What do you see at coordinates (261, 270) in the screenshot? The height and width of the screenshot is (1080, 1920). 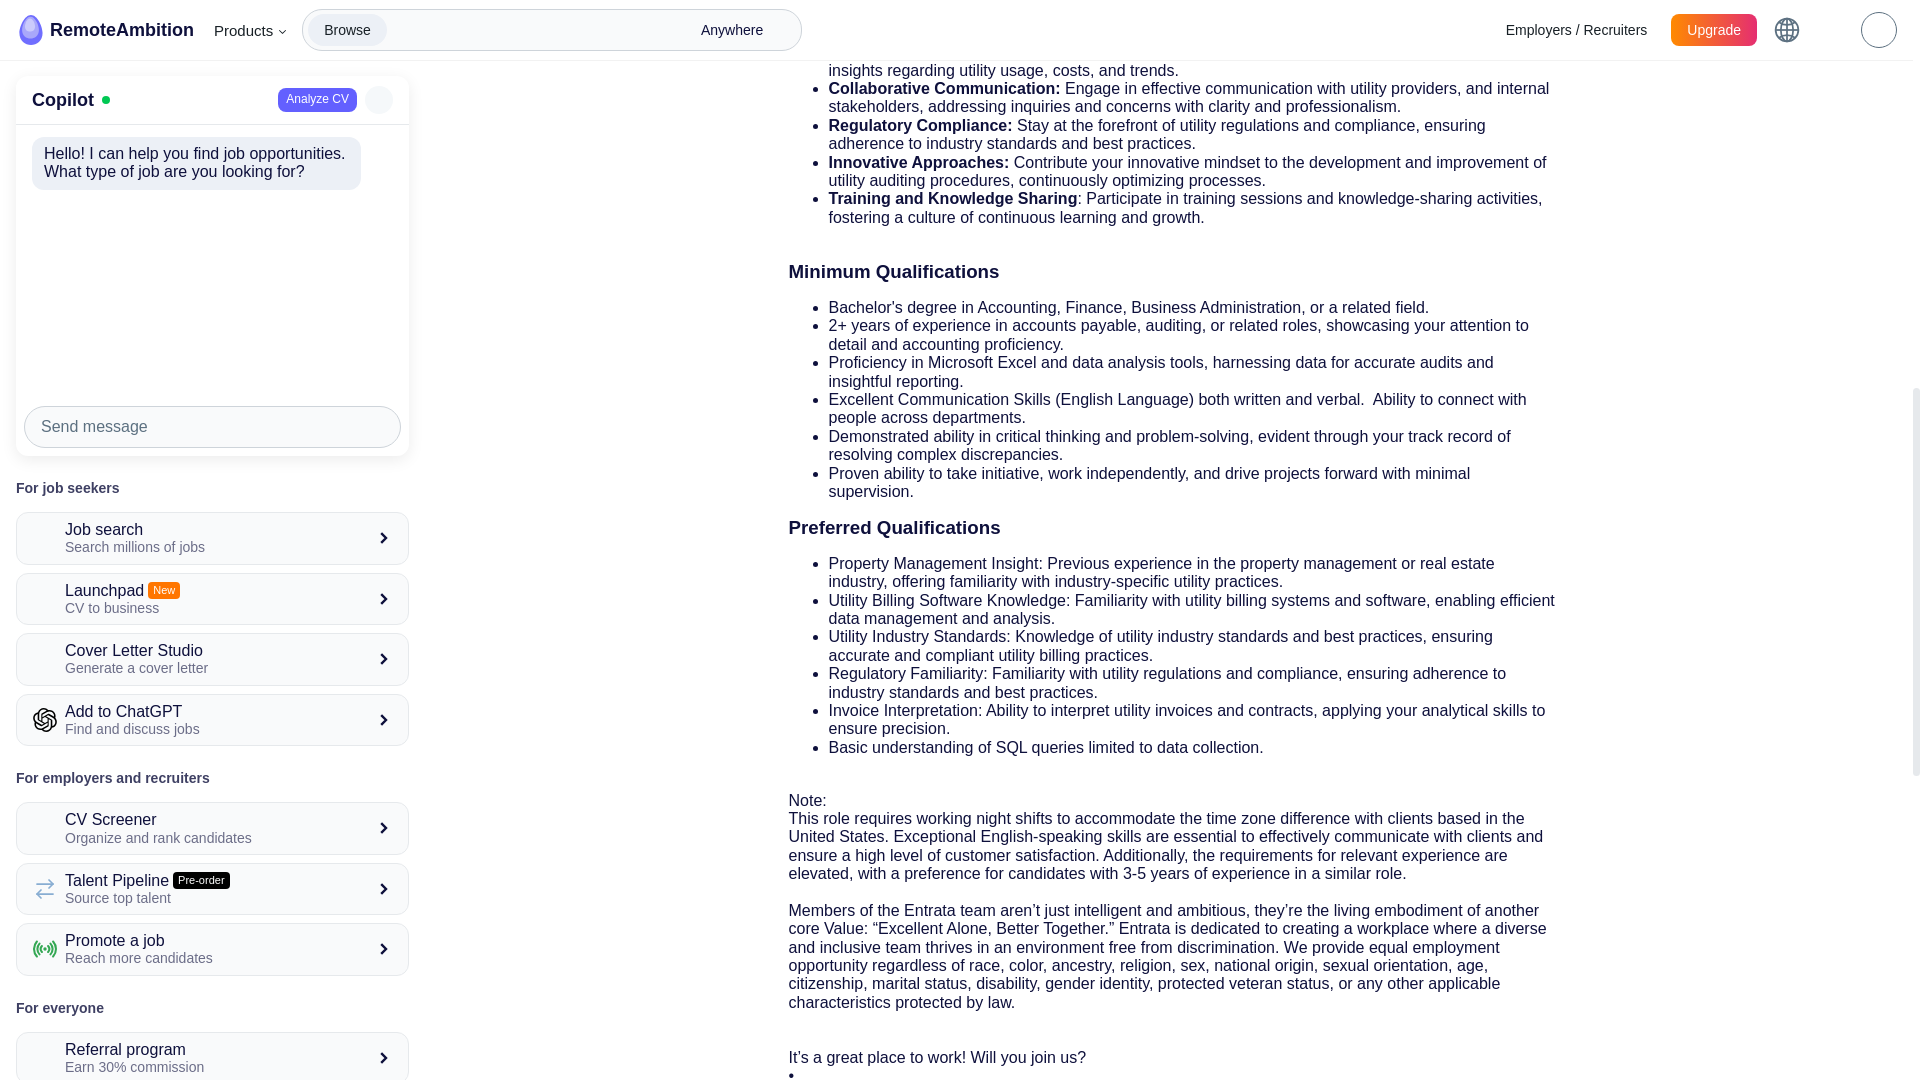 I see `join our Discord` at bounding box center [261, 270].